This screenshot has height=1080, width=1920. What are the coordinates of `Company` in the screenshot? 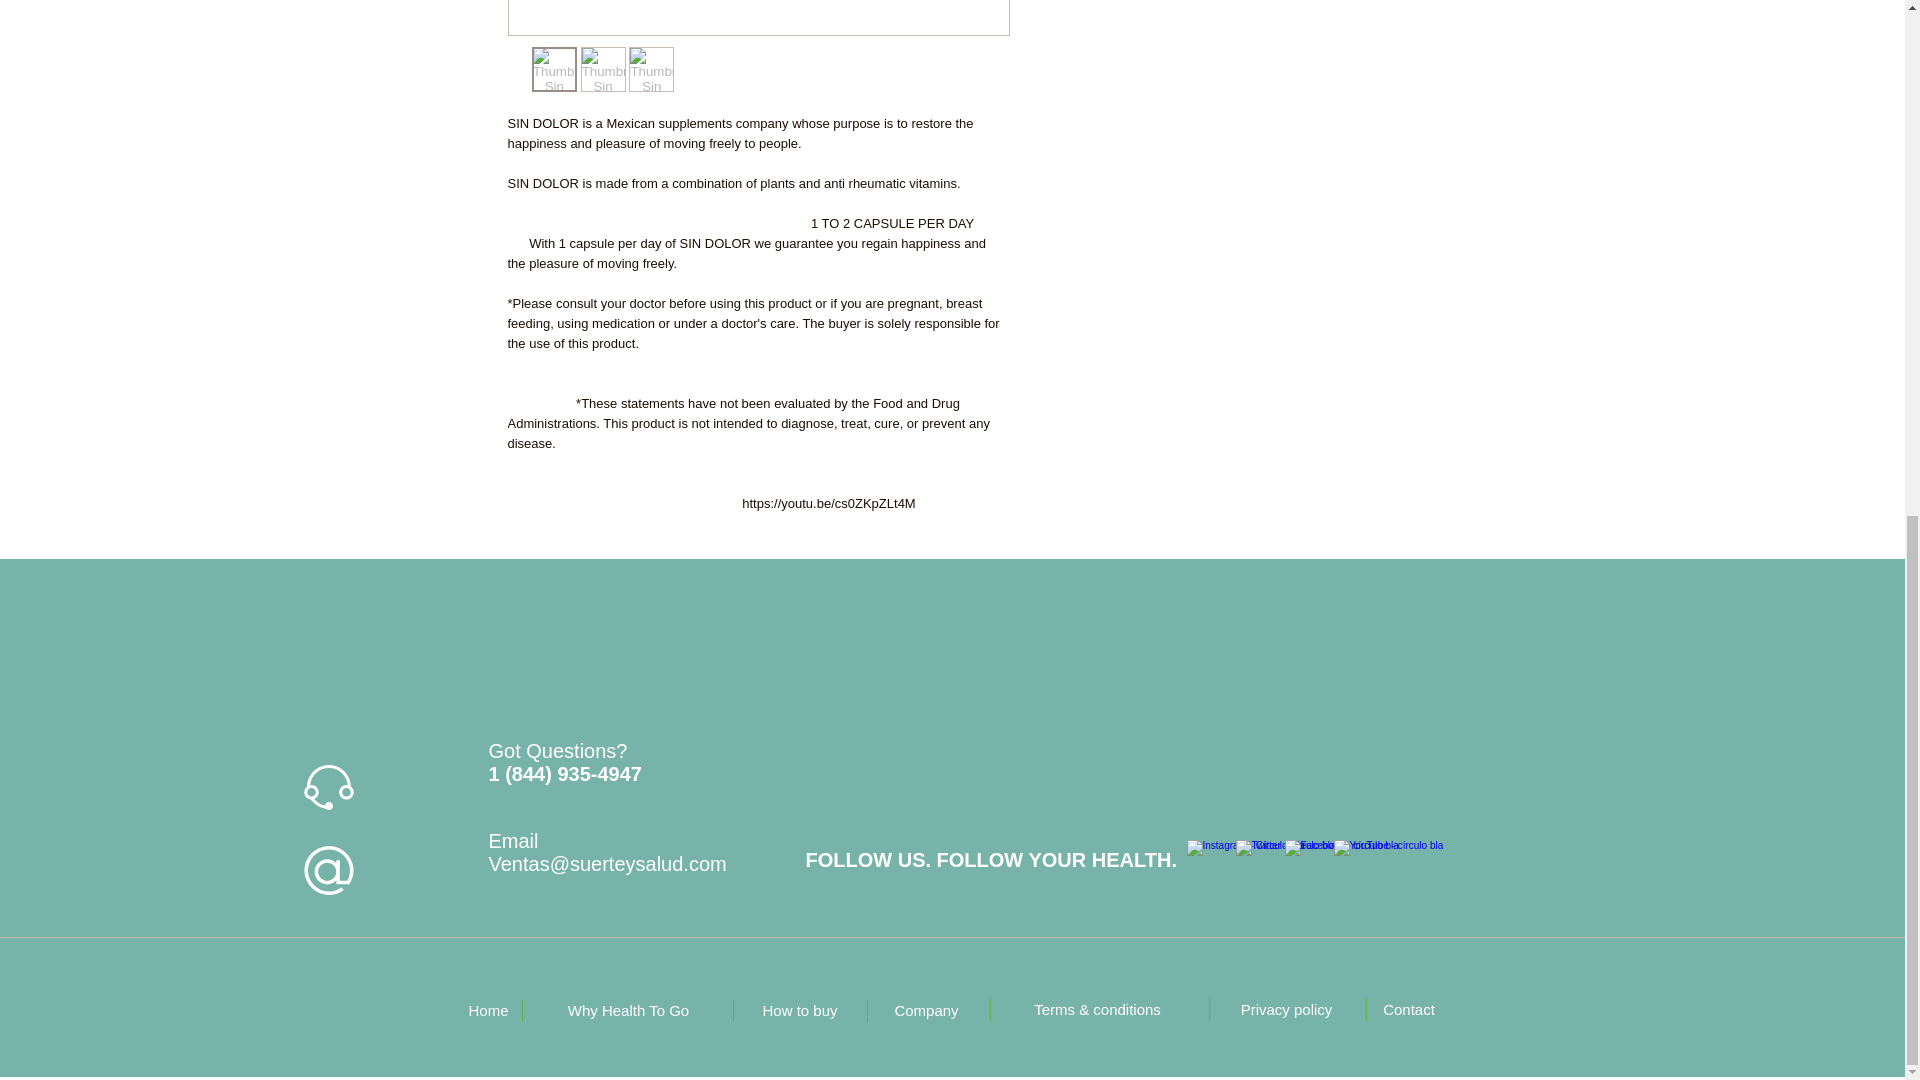 It's located at (926, 1010).